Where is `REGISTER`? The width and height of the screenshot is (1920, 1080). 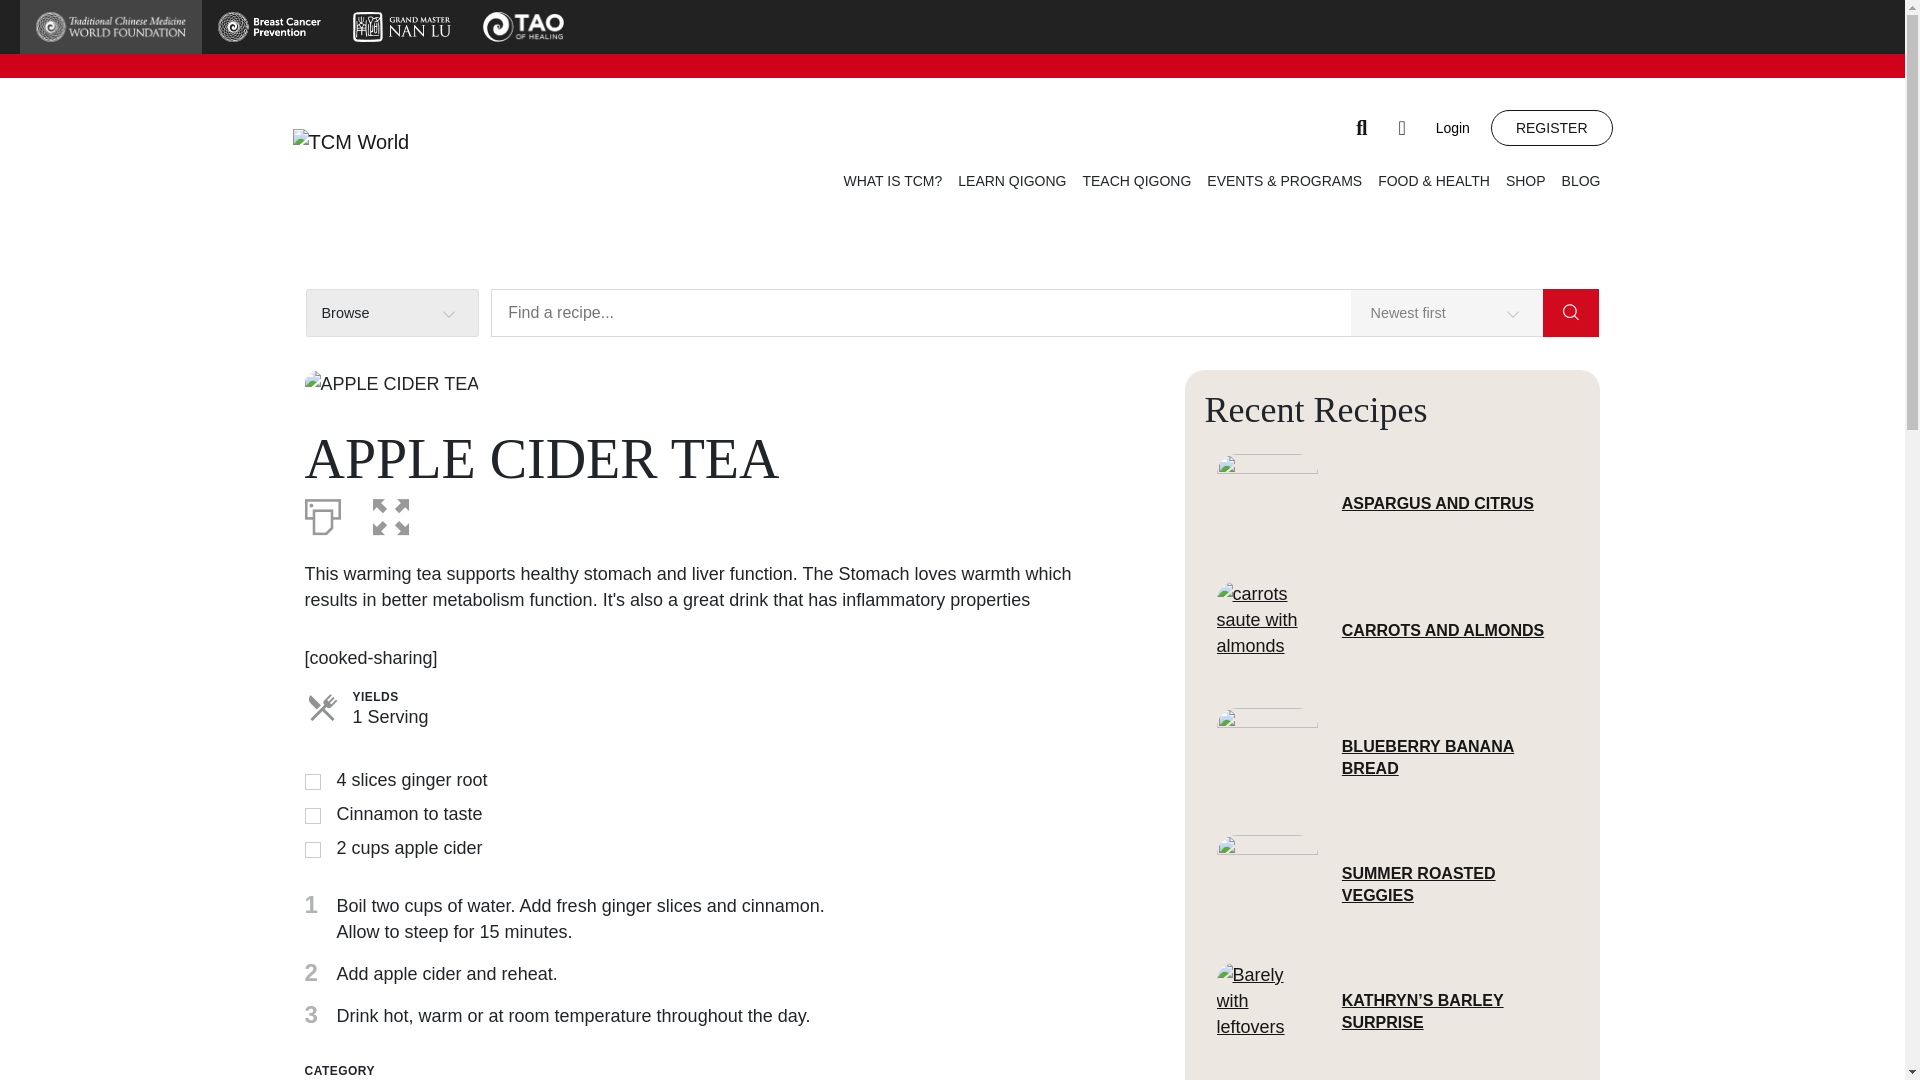 REGISTER is located at coordinates (1552, 128).